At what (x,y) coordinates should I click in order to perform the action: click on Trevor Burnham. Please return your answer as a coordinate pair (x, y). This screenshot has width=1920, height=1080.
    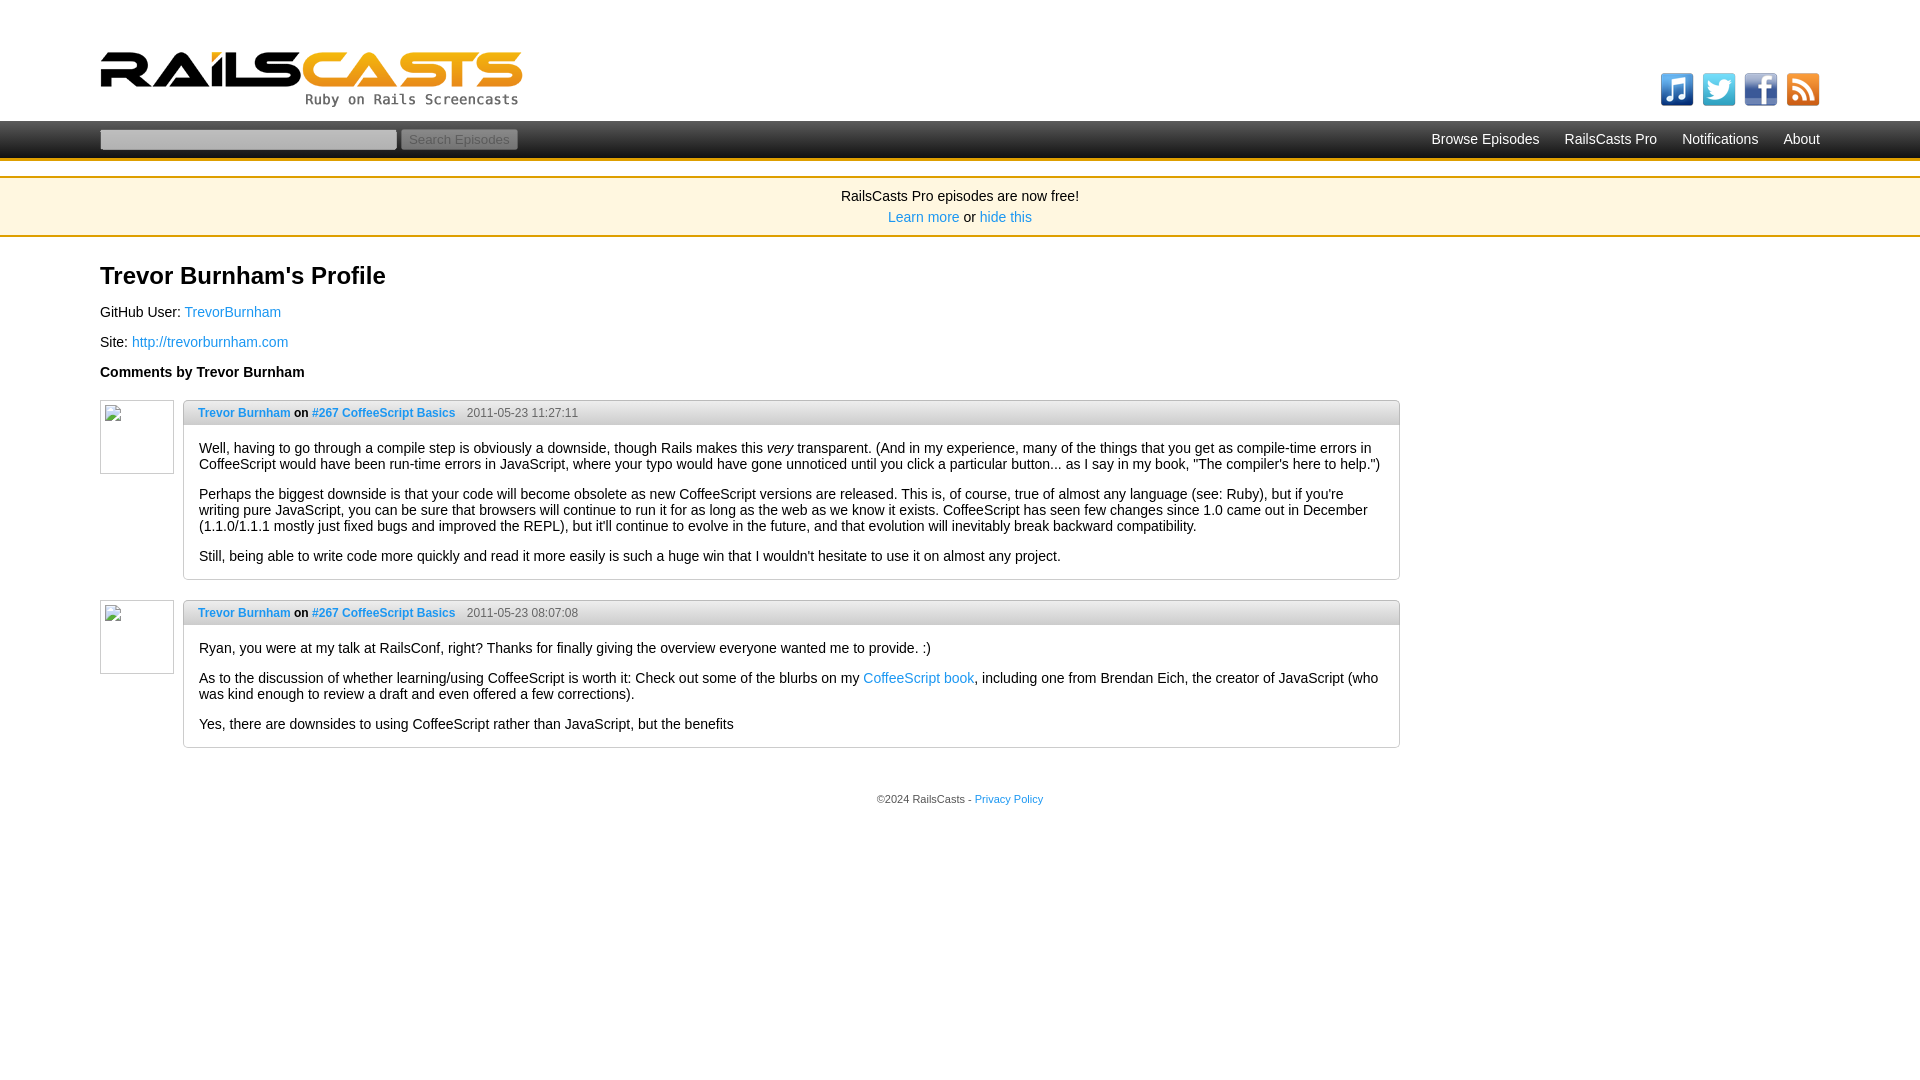
    Looking at the image, I should click on (244, 612).